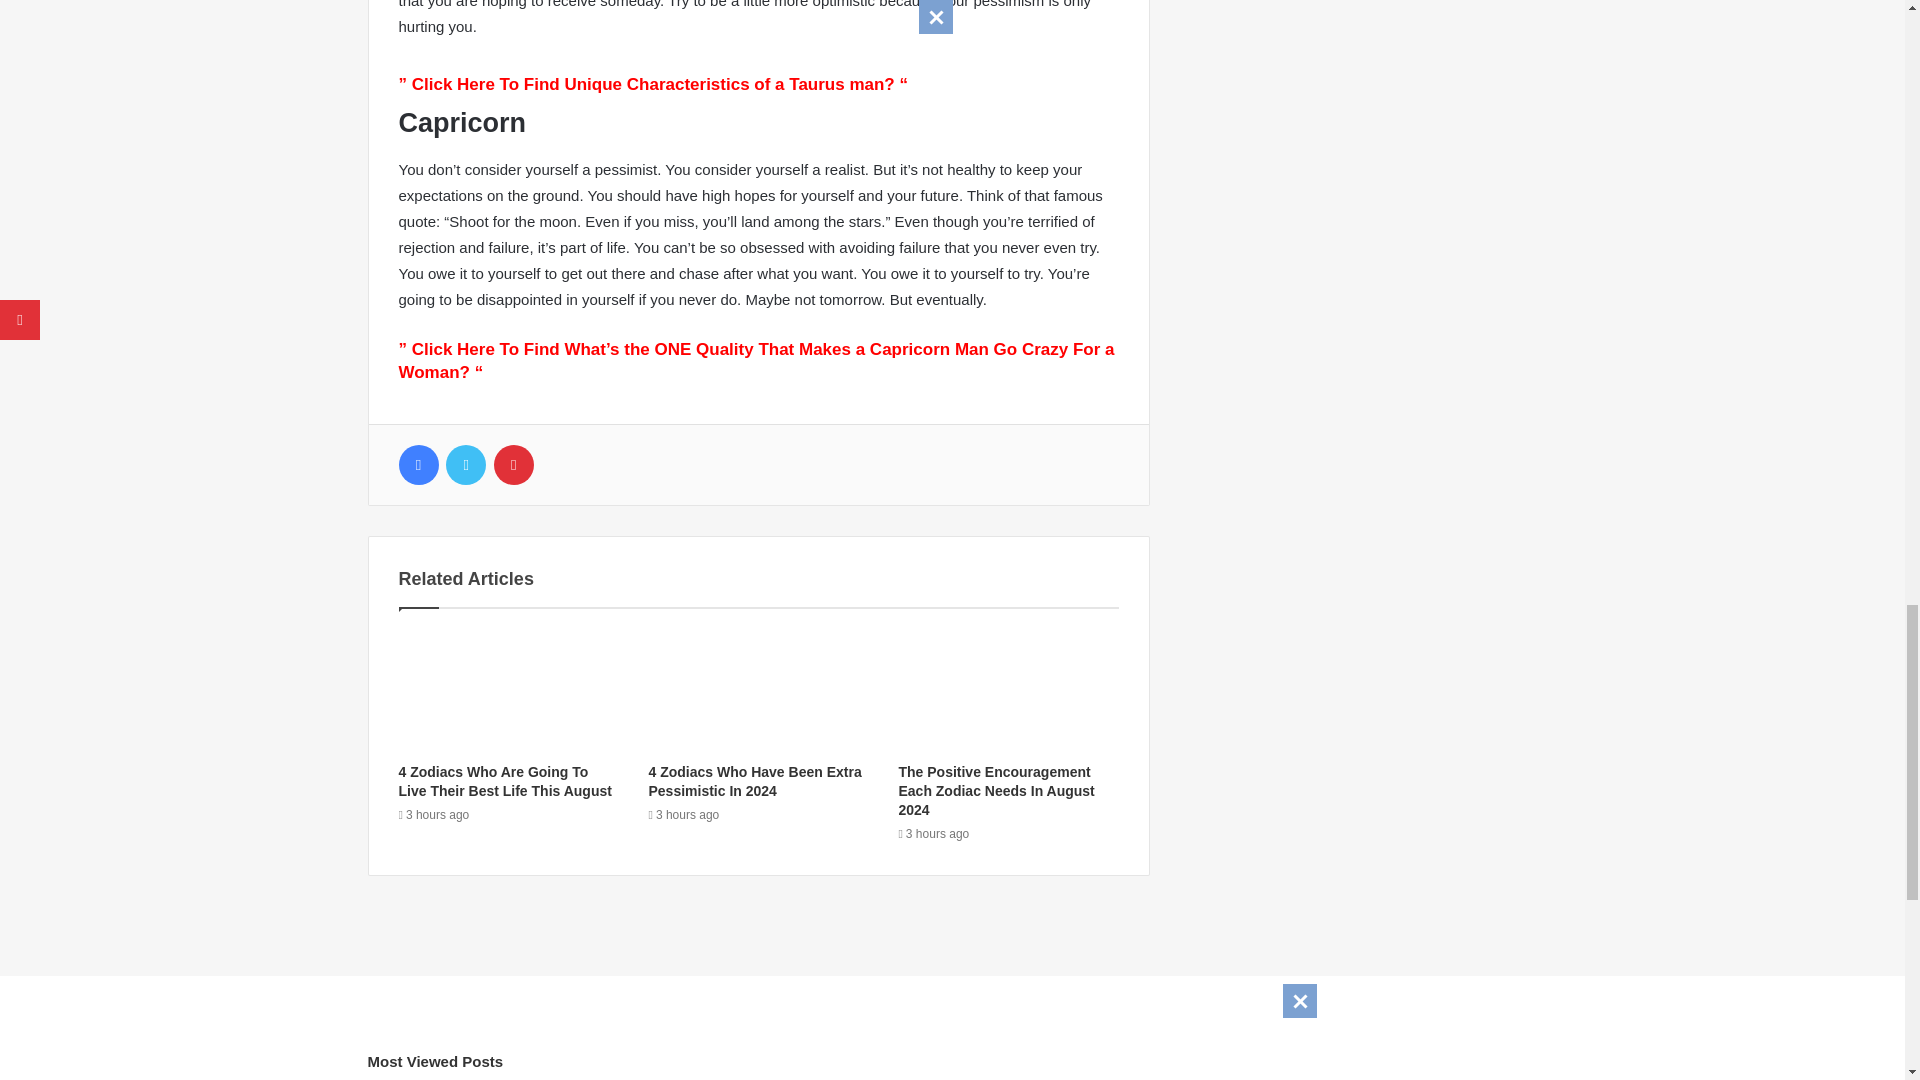  I want to click on Facebook, so click(417, 464).